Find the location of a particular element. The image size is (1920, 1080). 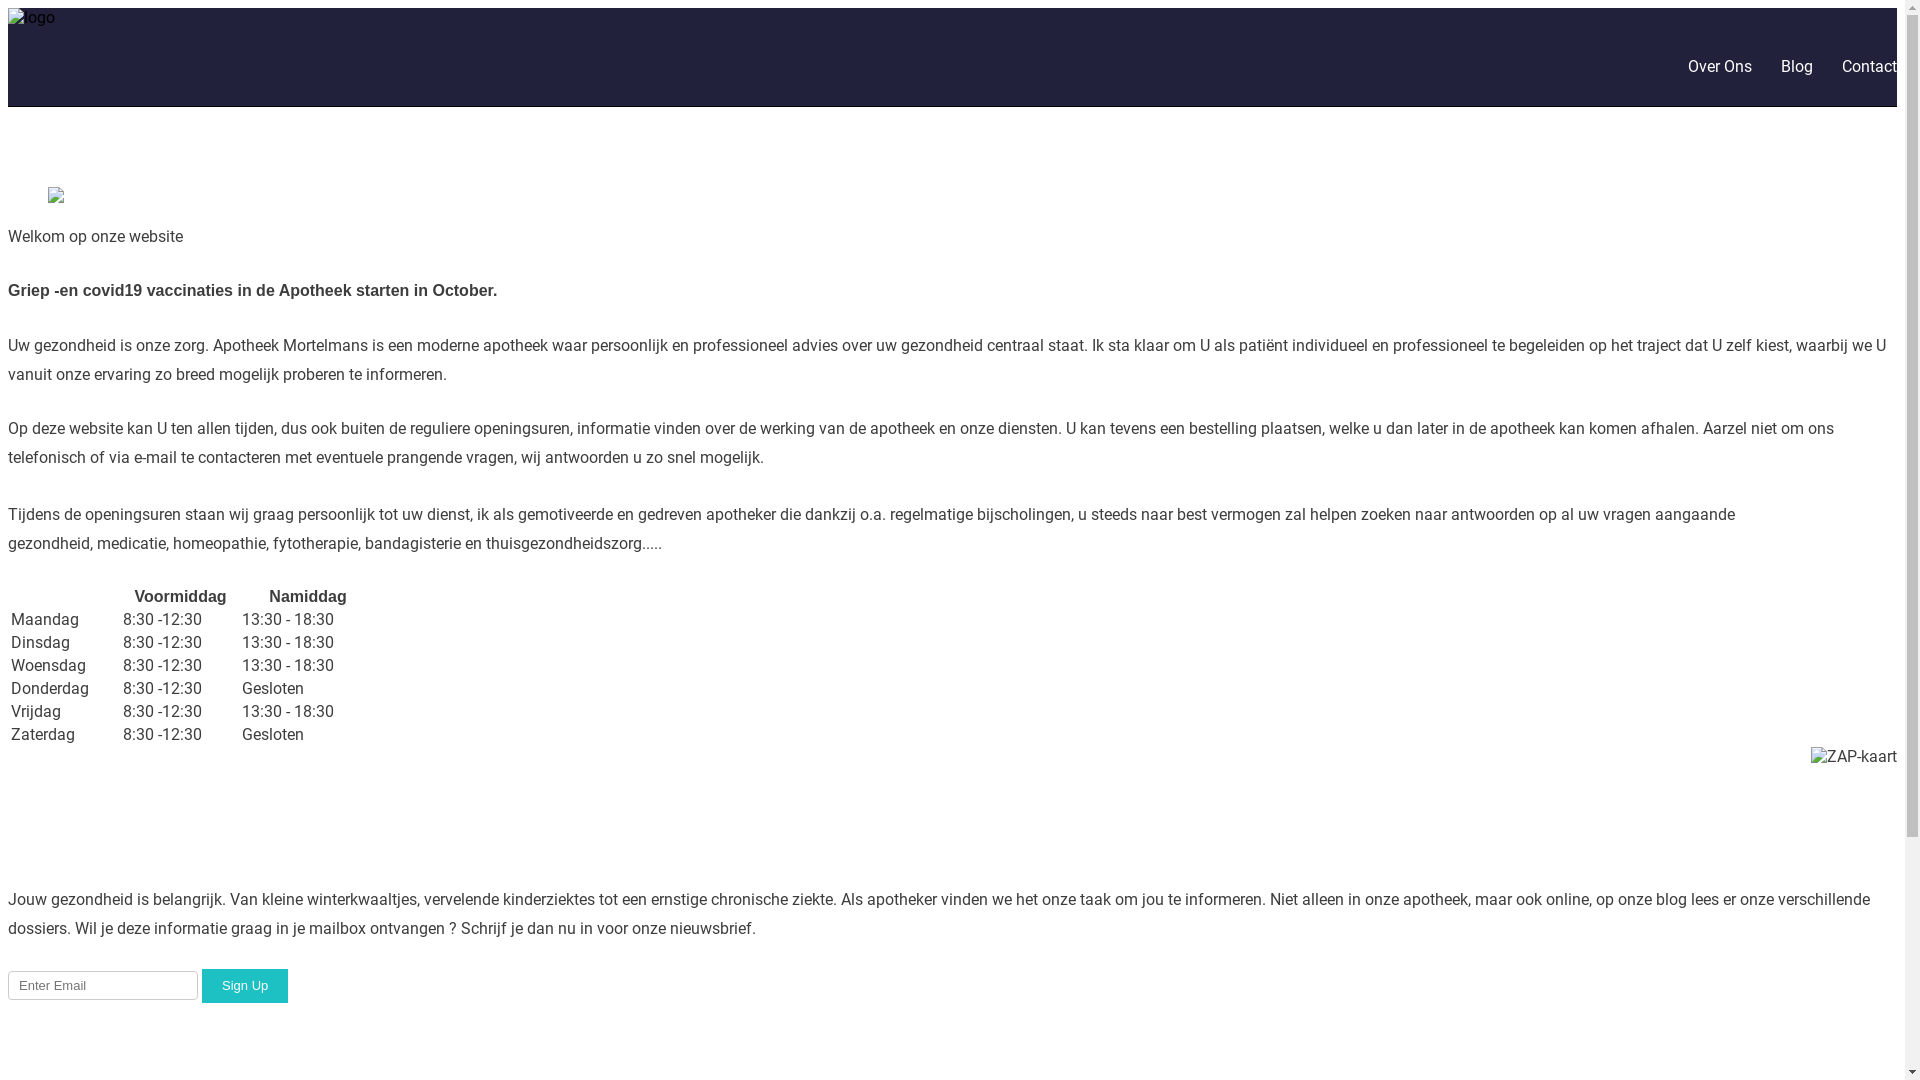

Over Ons is located at coordinates (1720, 66).